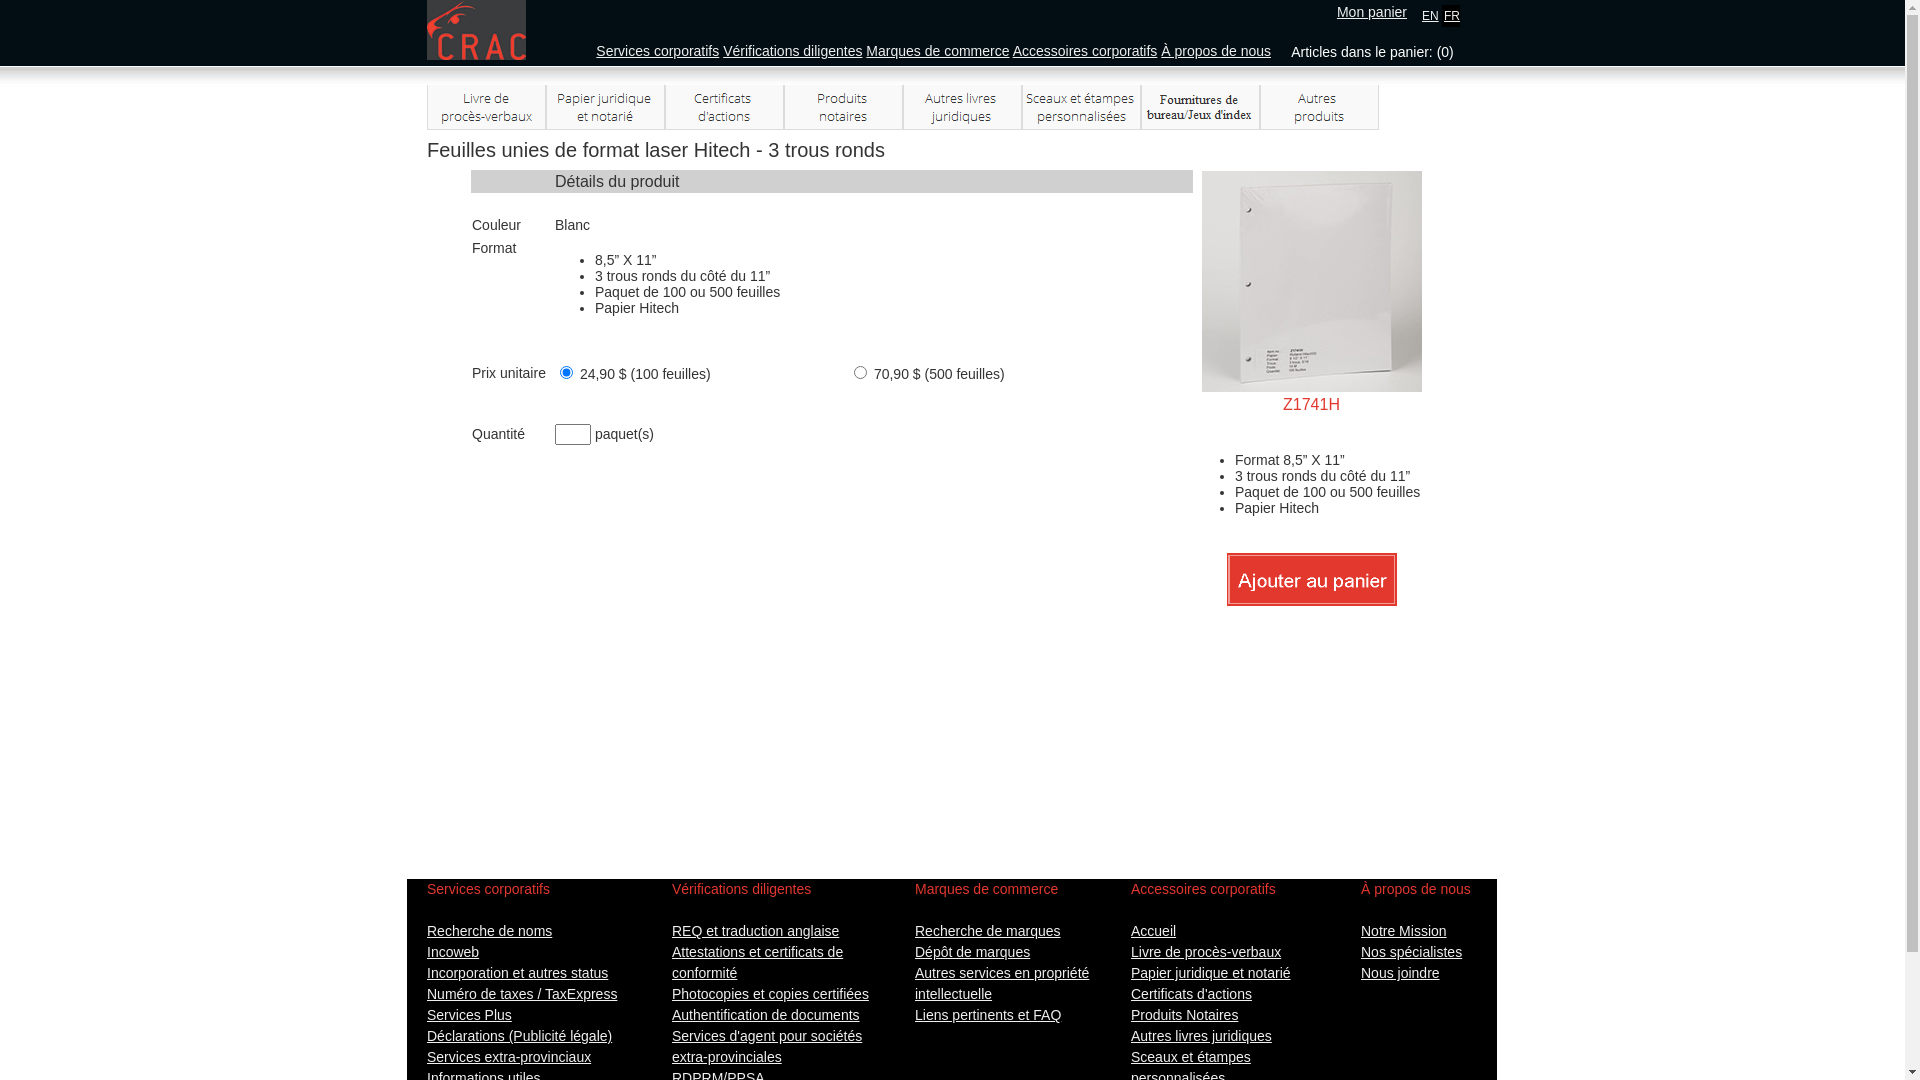  What do you see at coordinates (938, 51) in the screenshot?
I see `Marques de commerce` at bounding box center [938, 51].